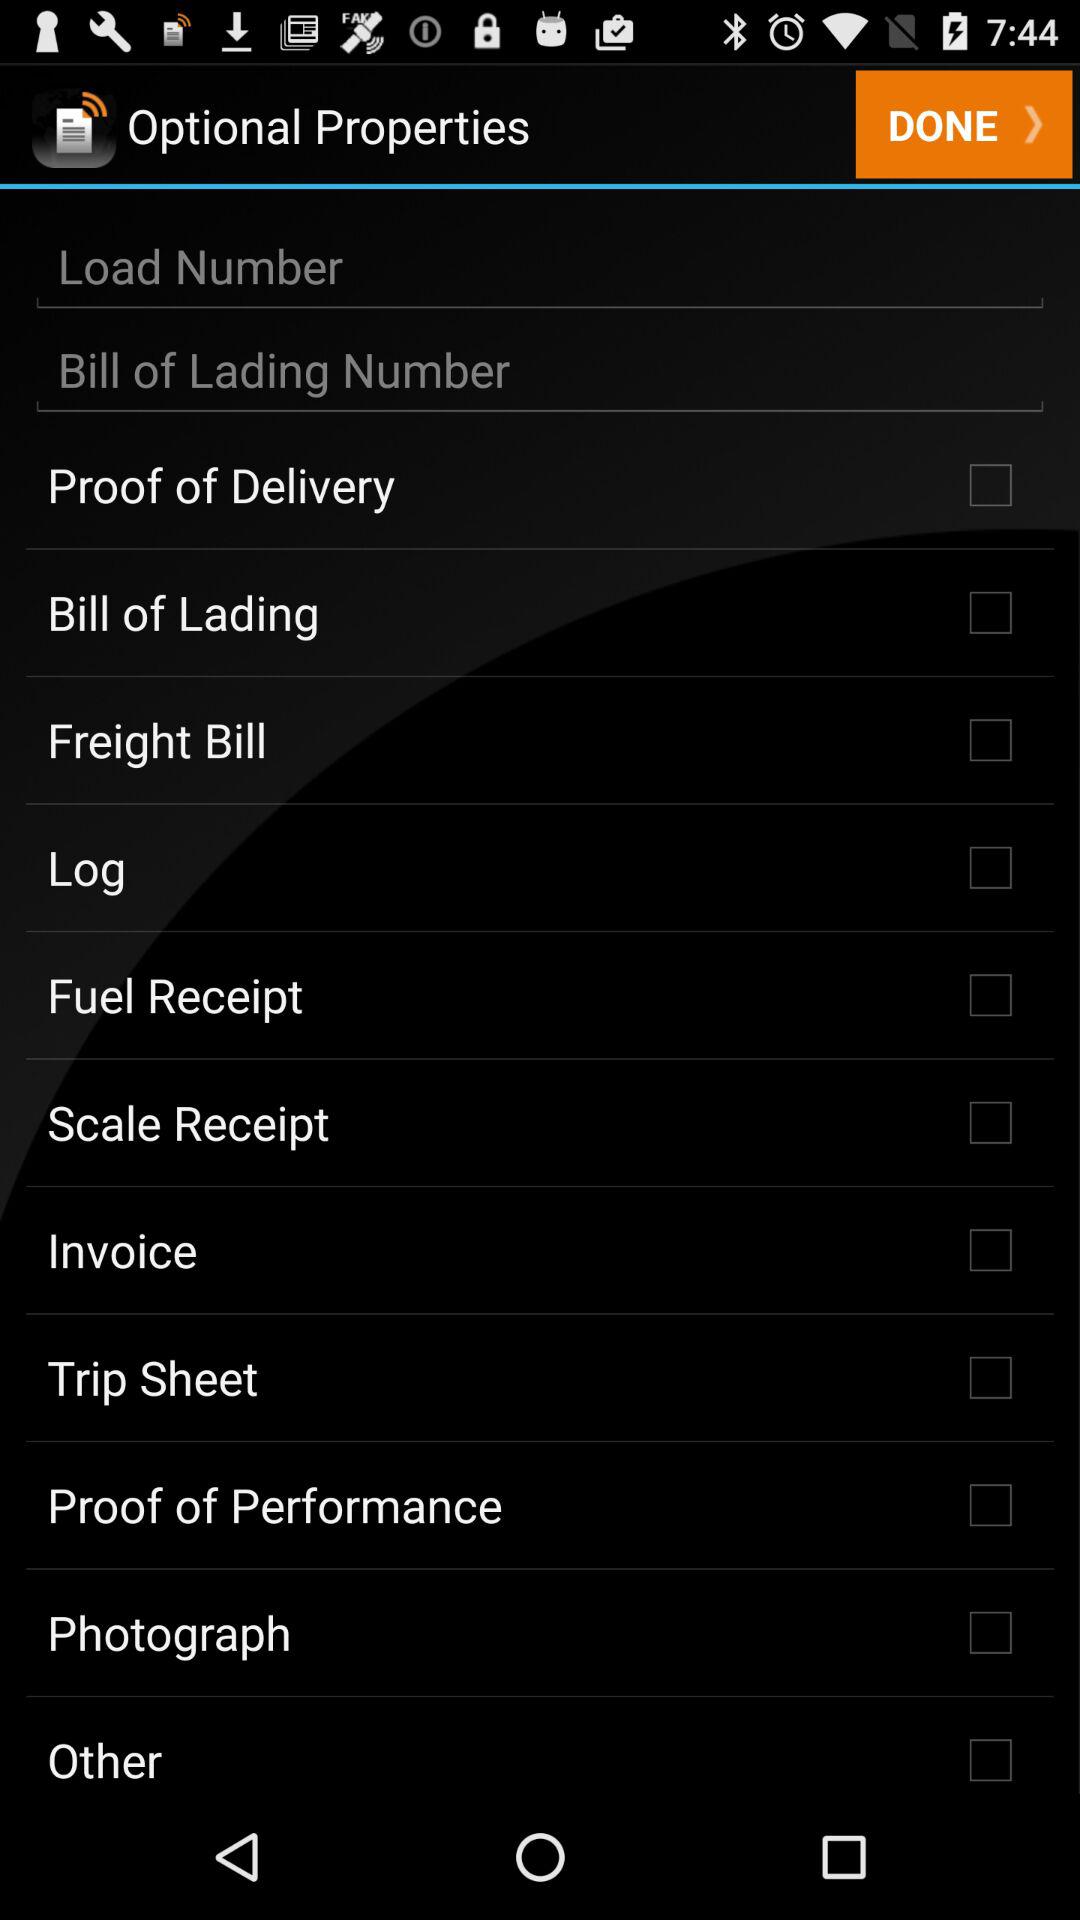 This screenshot has width=1080, height=1920. Describe the element at coordinates (540, 370) in the screenshot. I see `optional properties menu` at that location.